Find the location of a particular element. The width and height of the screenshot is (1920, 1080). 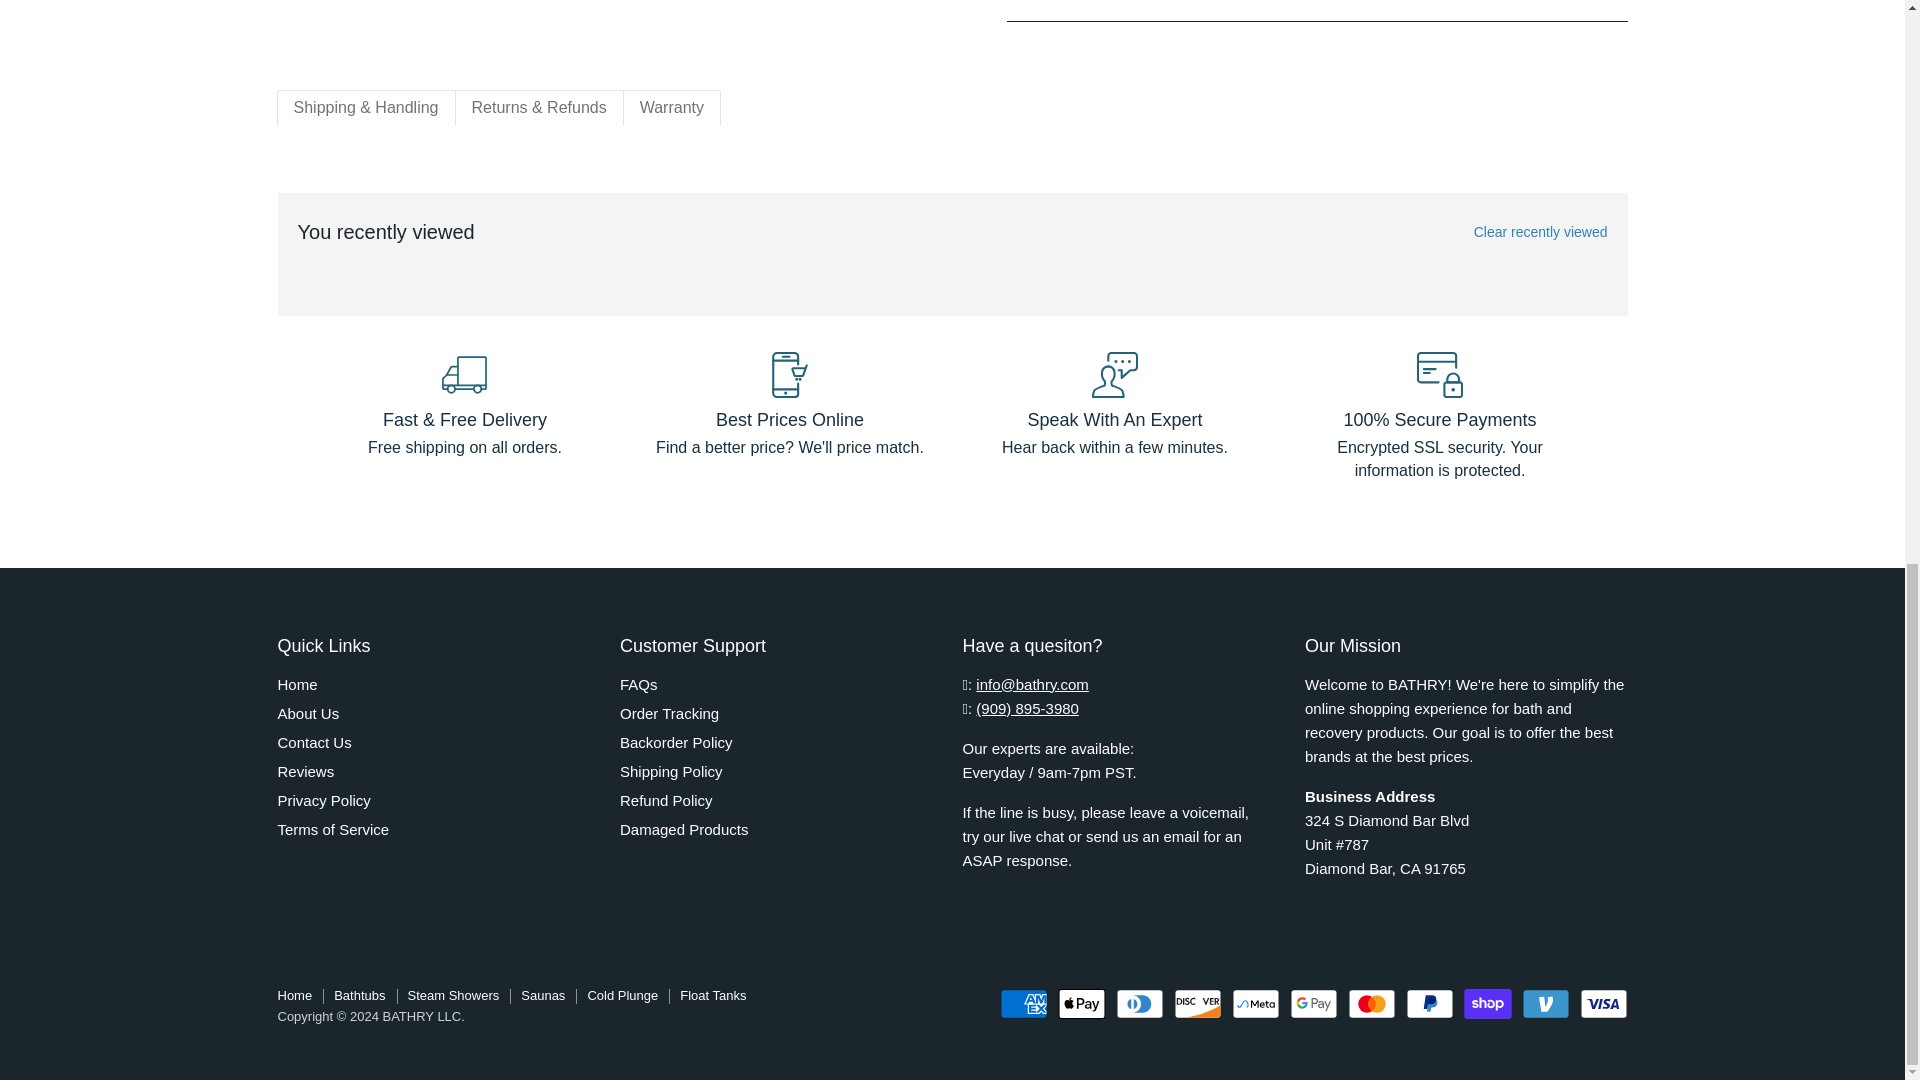

American Express is located at coordinates (1024, 1004).